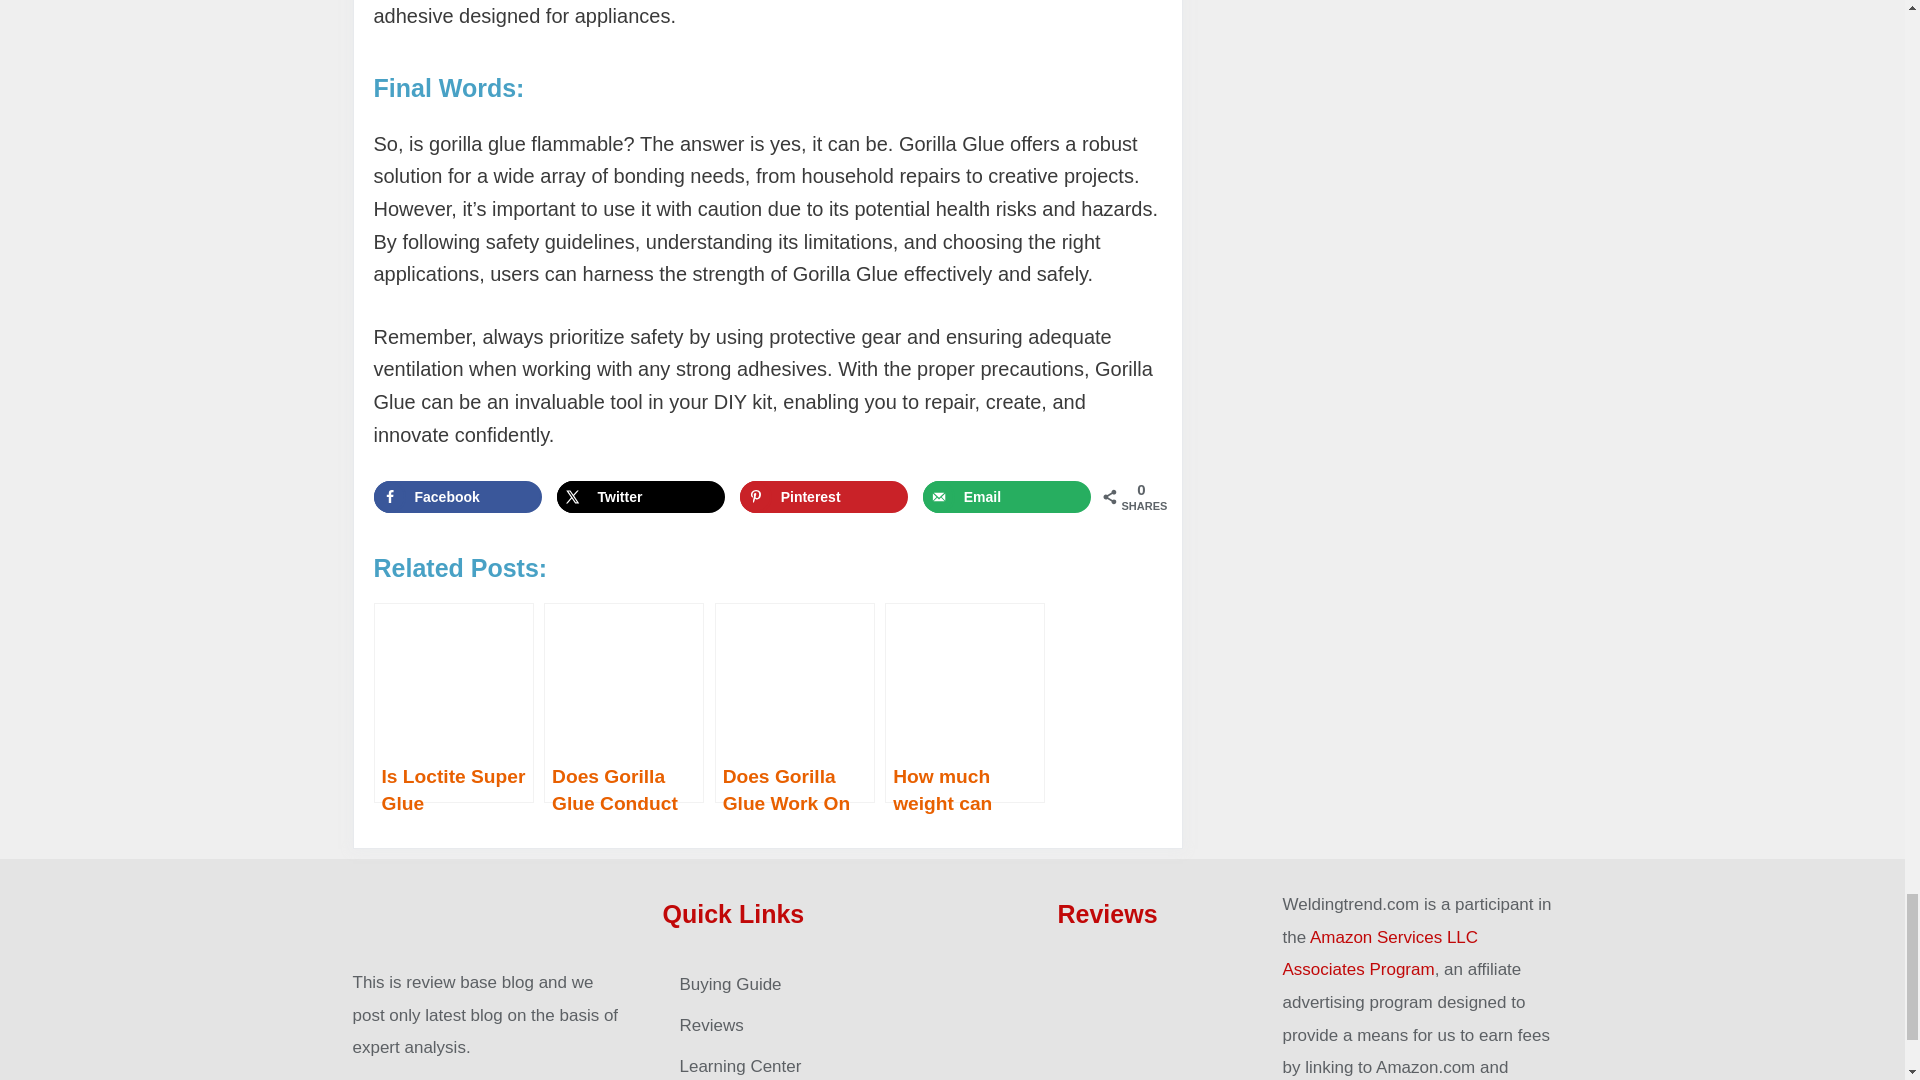  I want to click on Email, so click(1008, 496).